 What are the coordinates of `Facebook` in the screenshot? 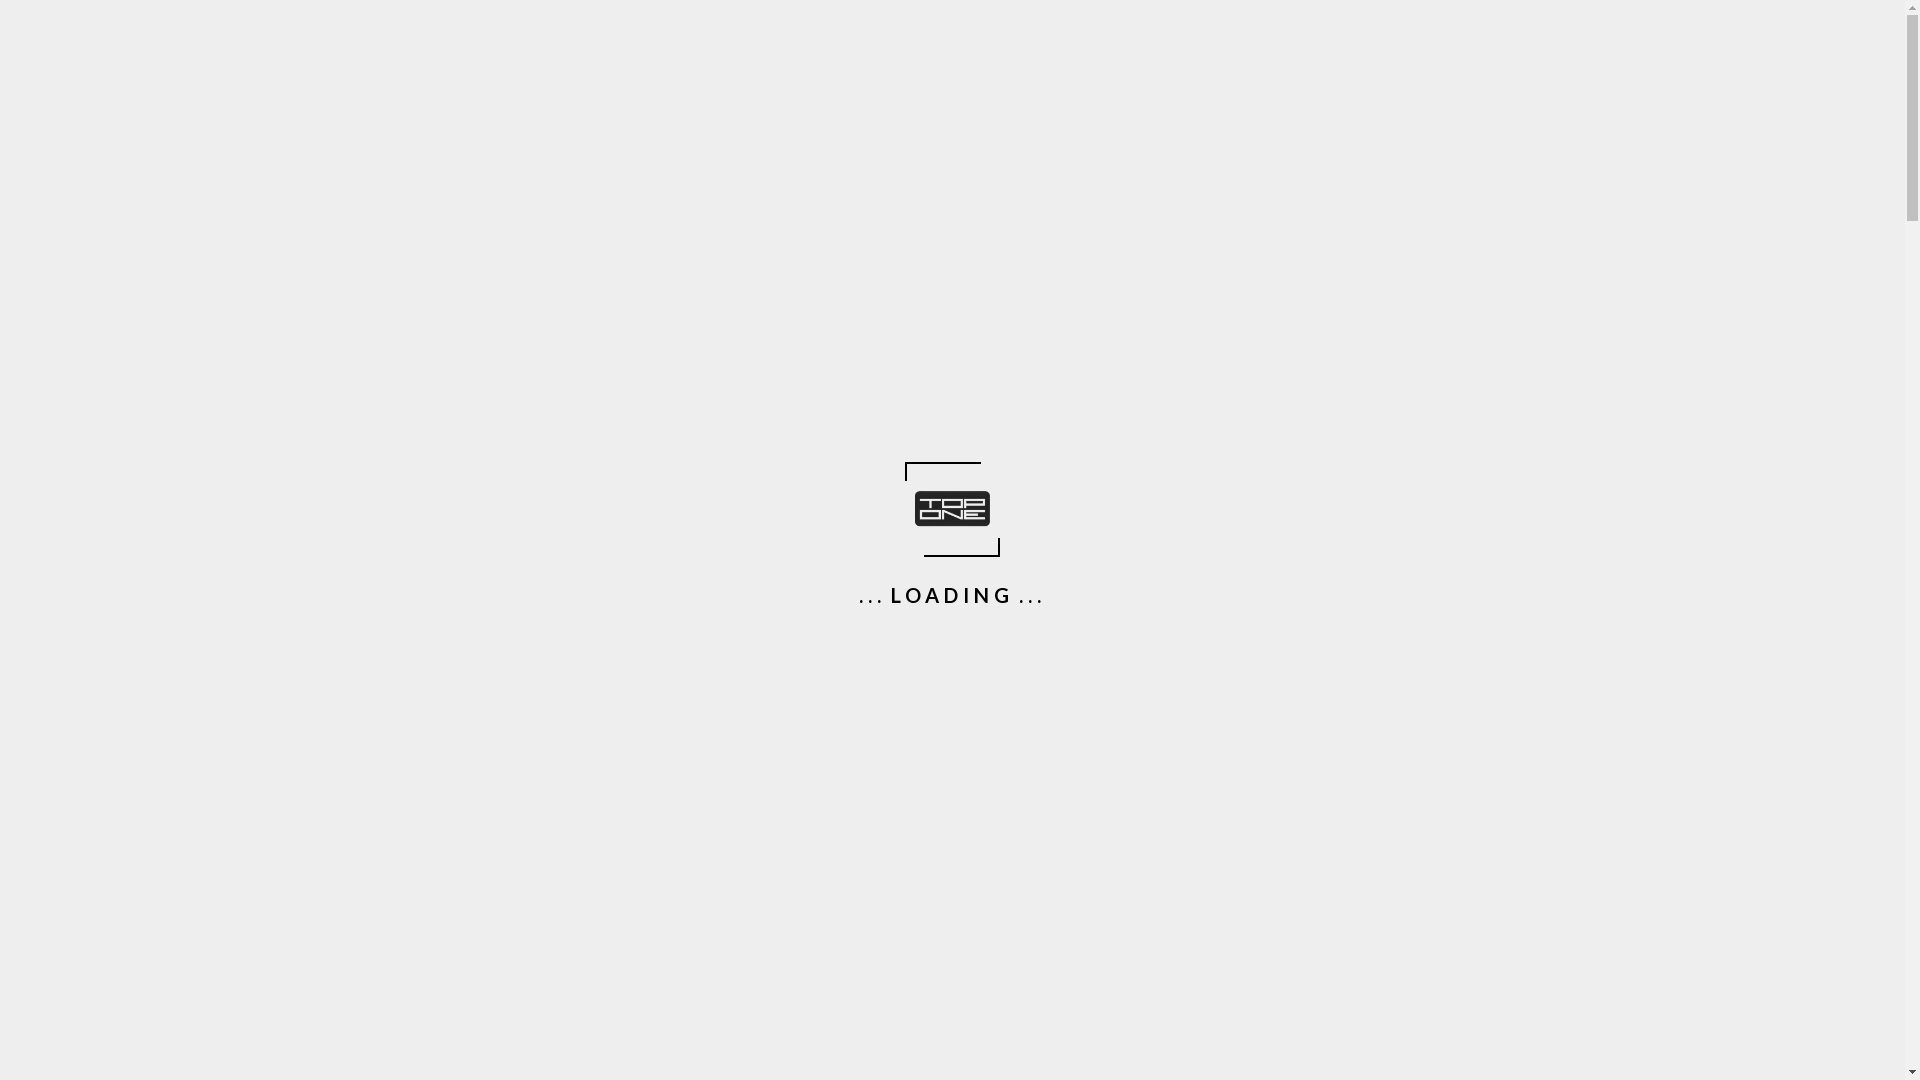 It's located at (1025, 14).